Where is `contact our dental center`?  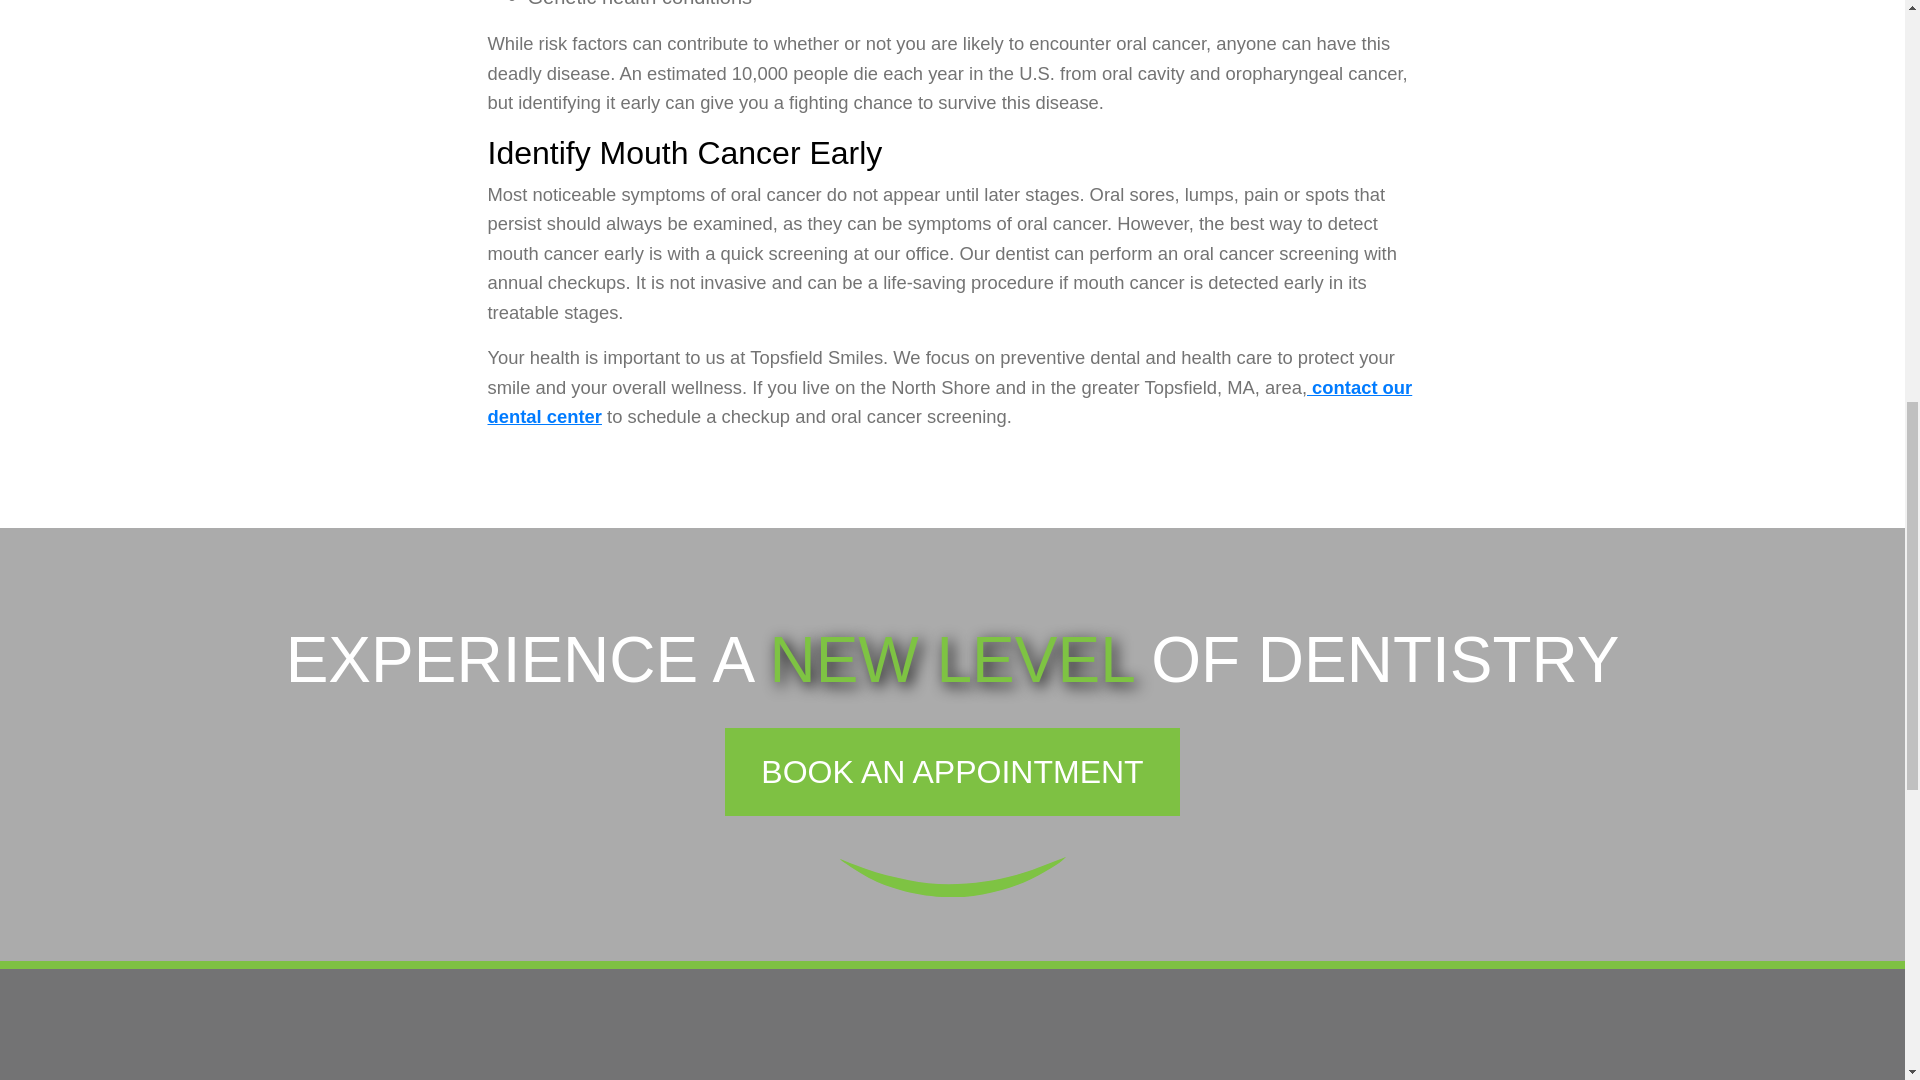 contact our dental center is located at coordinates (950, 401).